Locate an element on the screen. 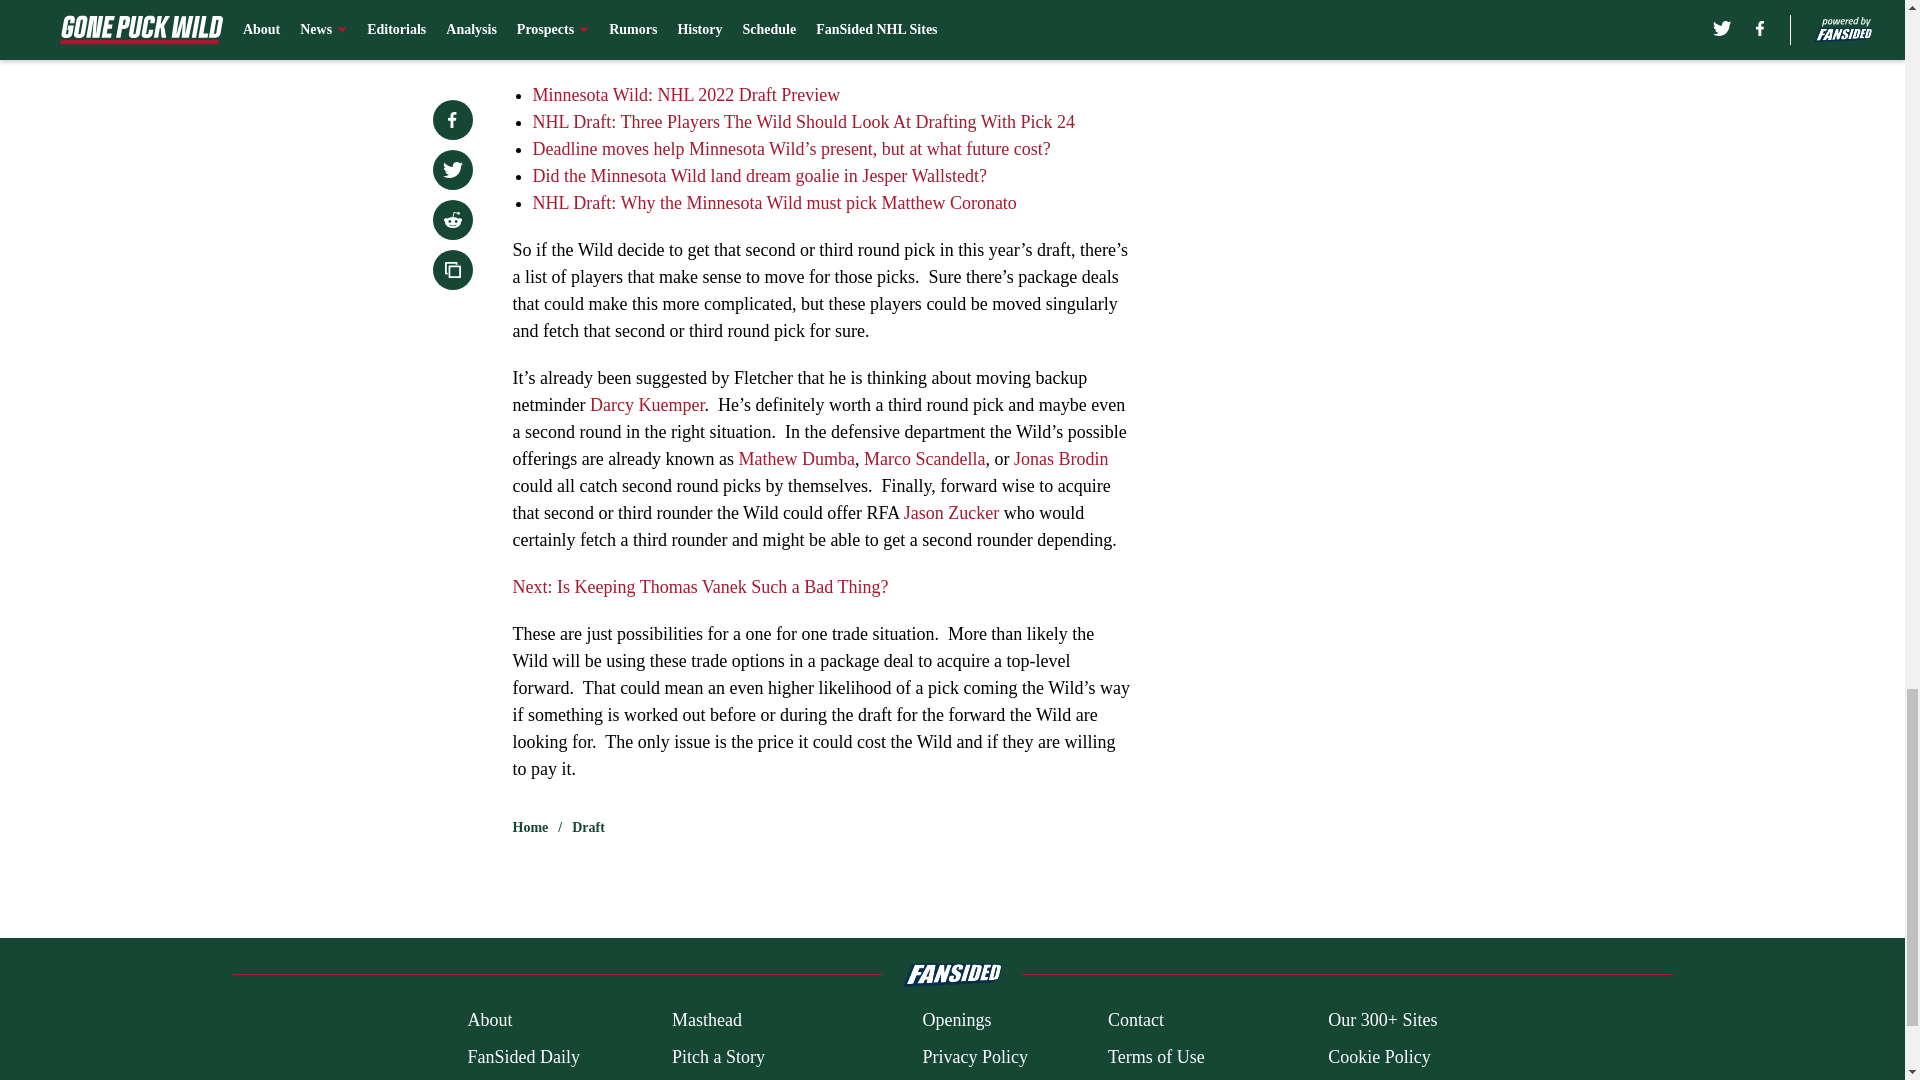 This screenshot has height=1080, width=1920. Marco Scandella is located at coordinates (924, 458).